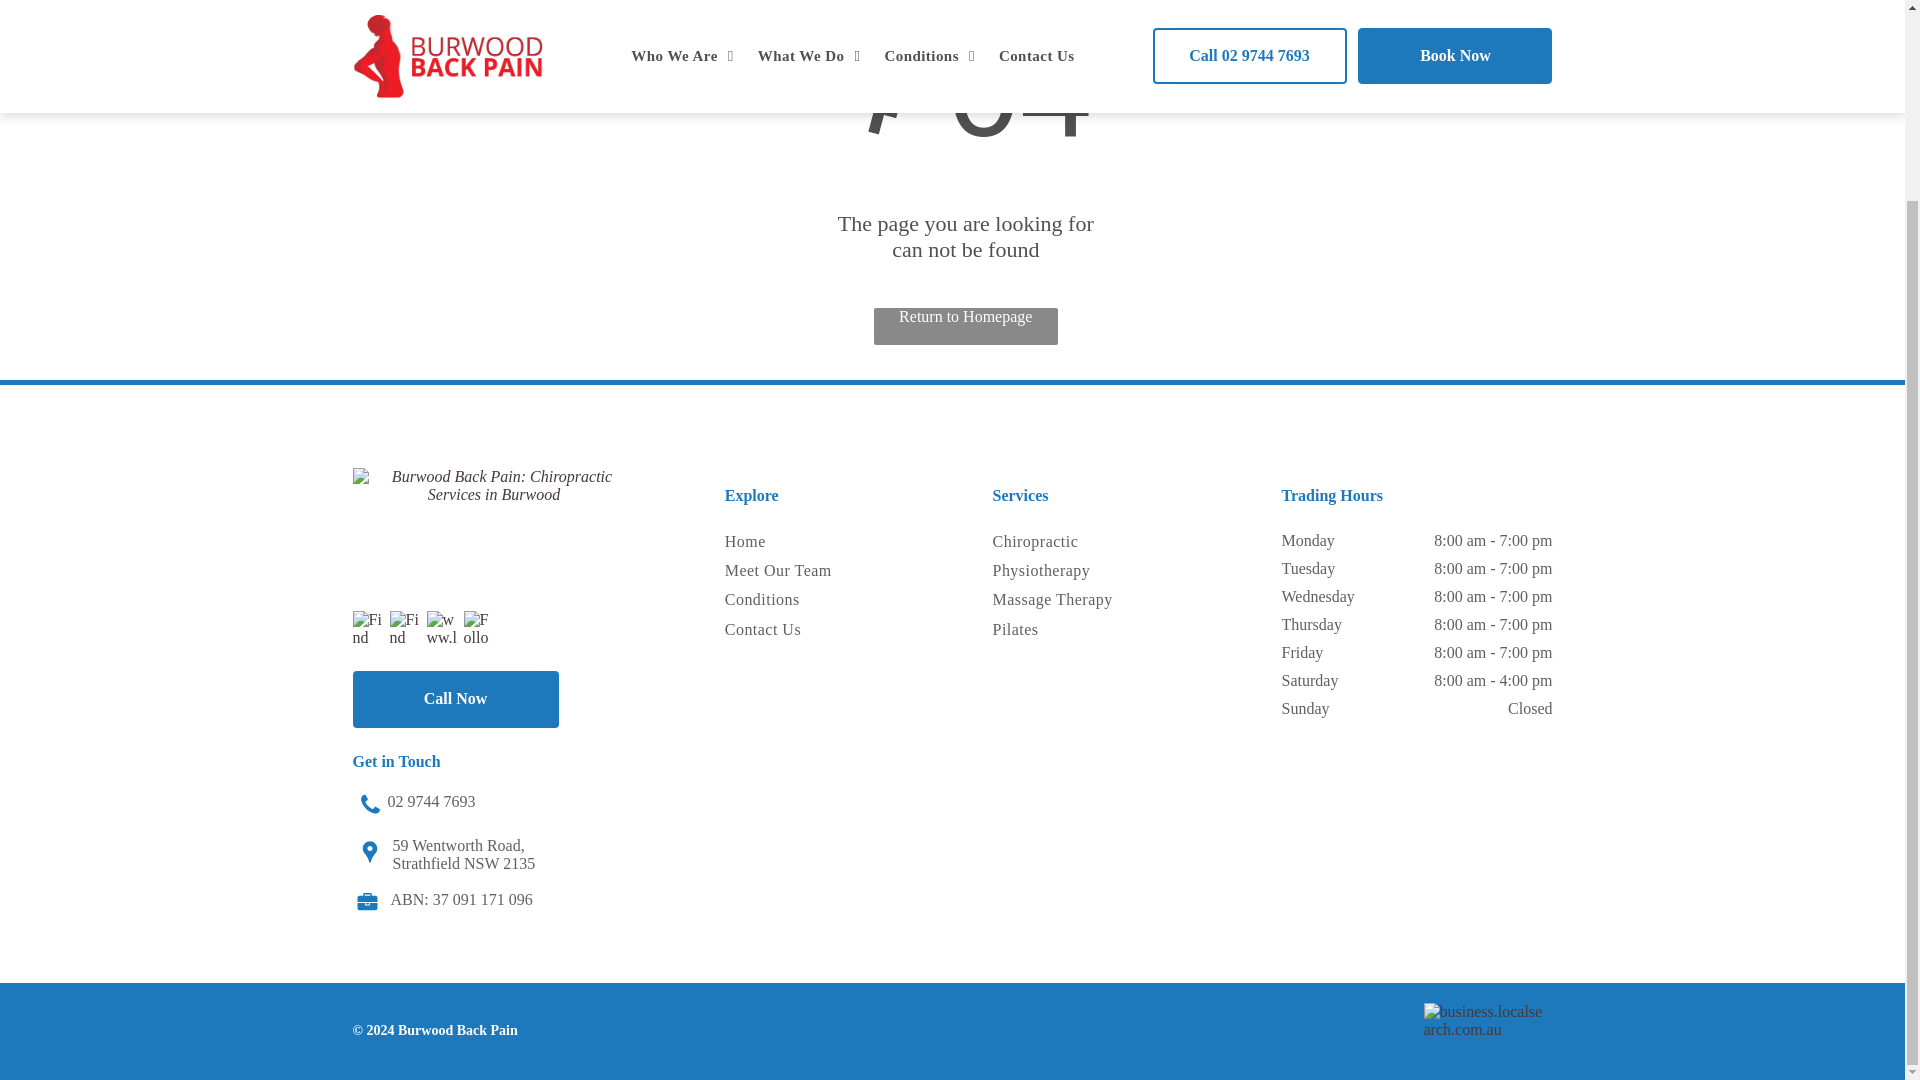 The width and height of the screenshot is (1920, 1080). What do you see at coordinates (1486, 1026) in the screenshot?
I see `business.localsearch.com.au` at bounding box center [1486, 1026].